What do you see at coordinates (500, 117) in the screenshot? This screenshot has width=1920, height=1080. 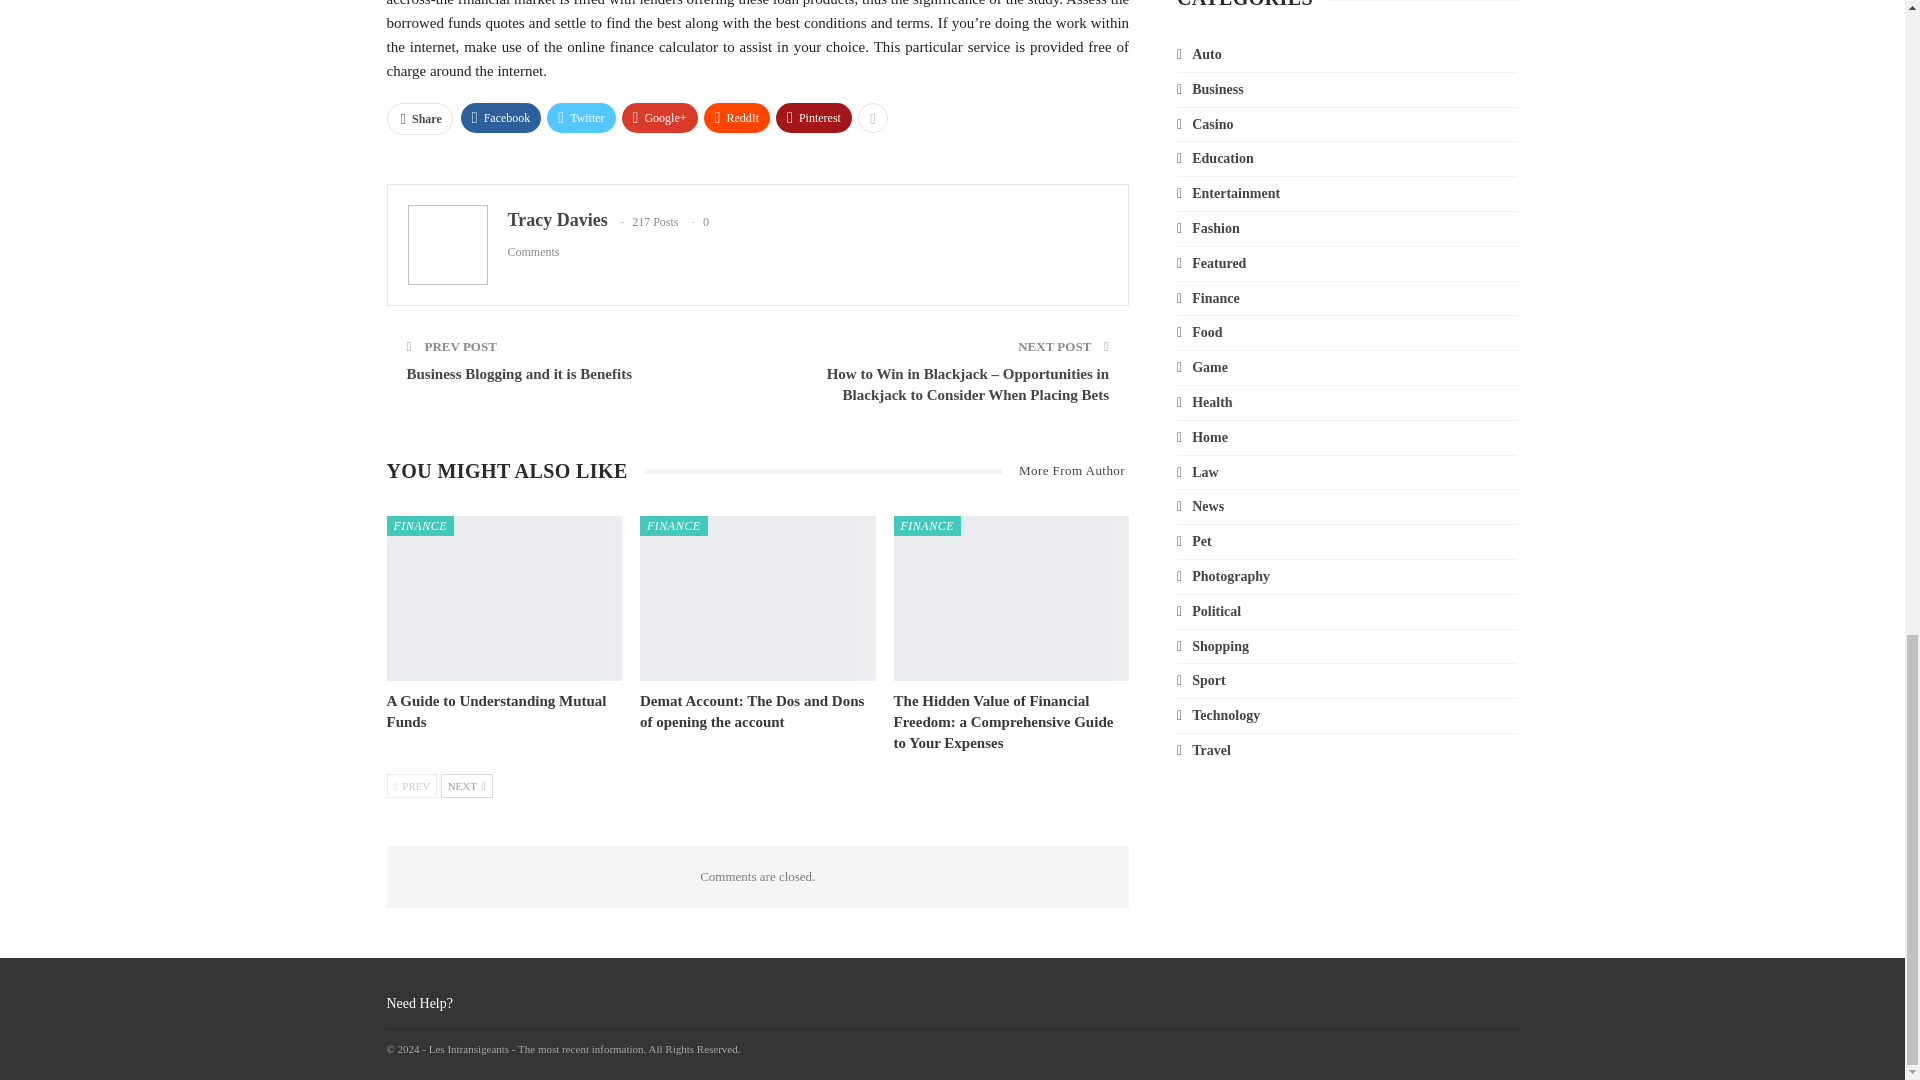 I see `Facebook` at bounding box center [500, 117].